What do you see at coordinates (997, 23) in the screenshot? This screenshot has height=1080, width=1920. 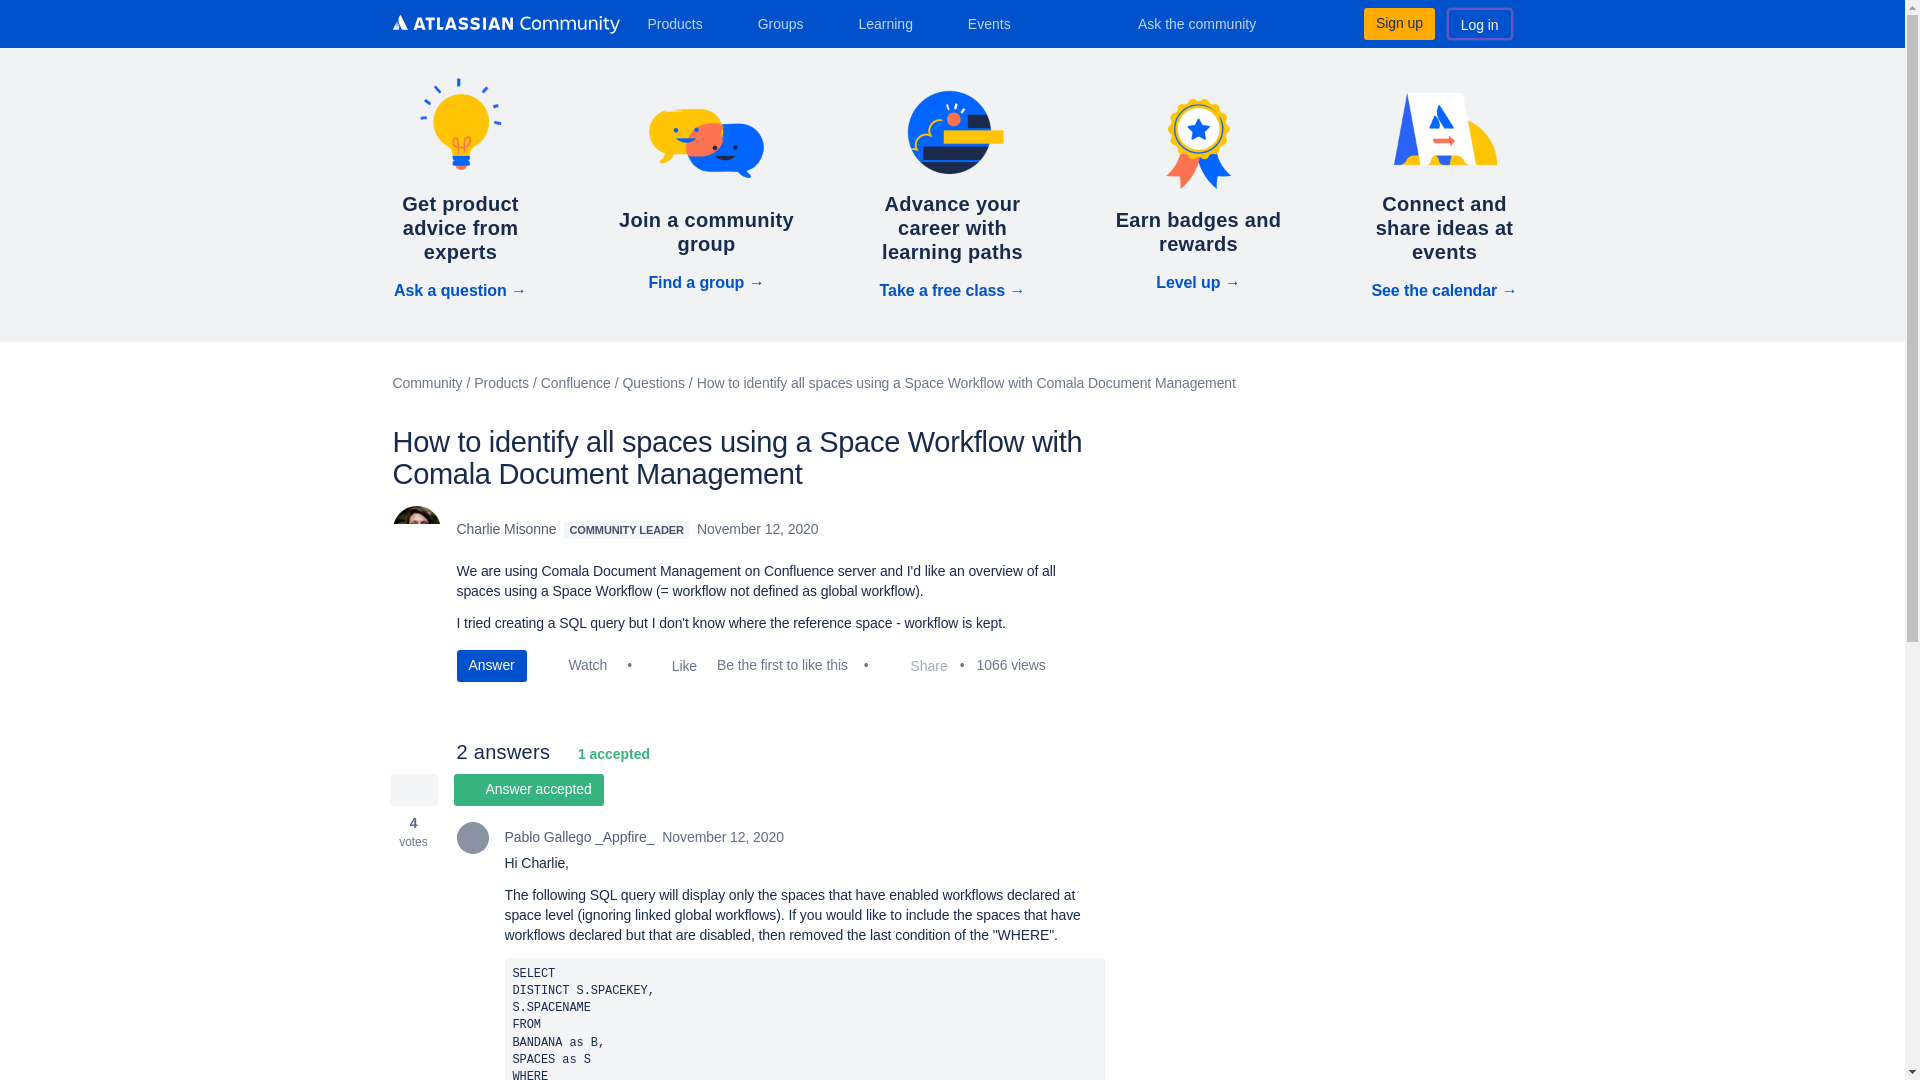 I see `Events` at bounding box center [997, 23].